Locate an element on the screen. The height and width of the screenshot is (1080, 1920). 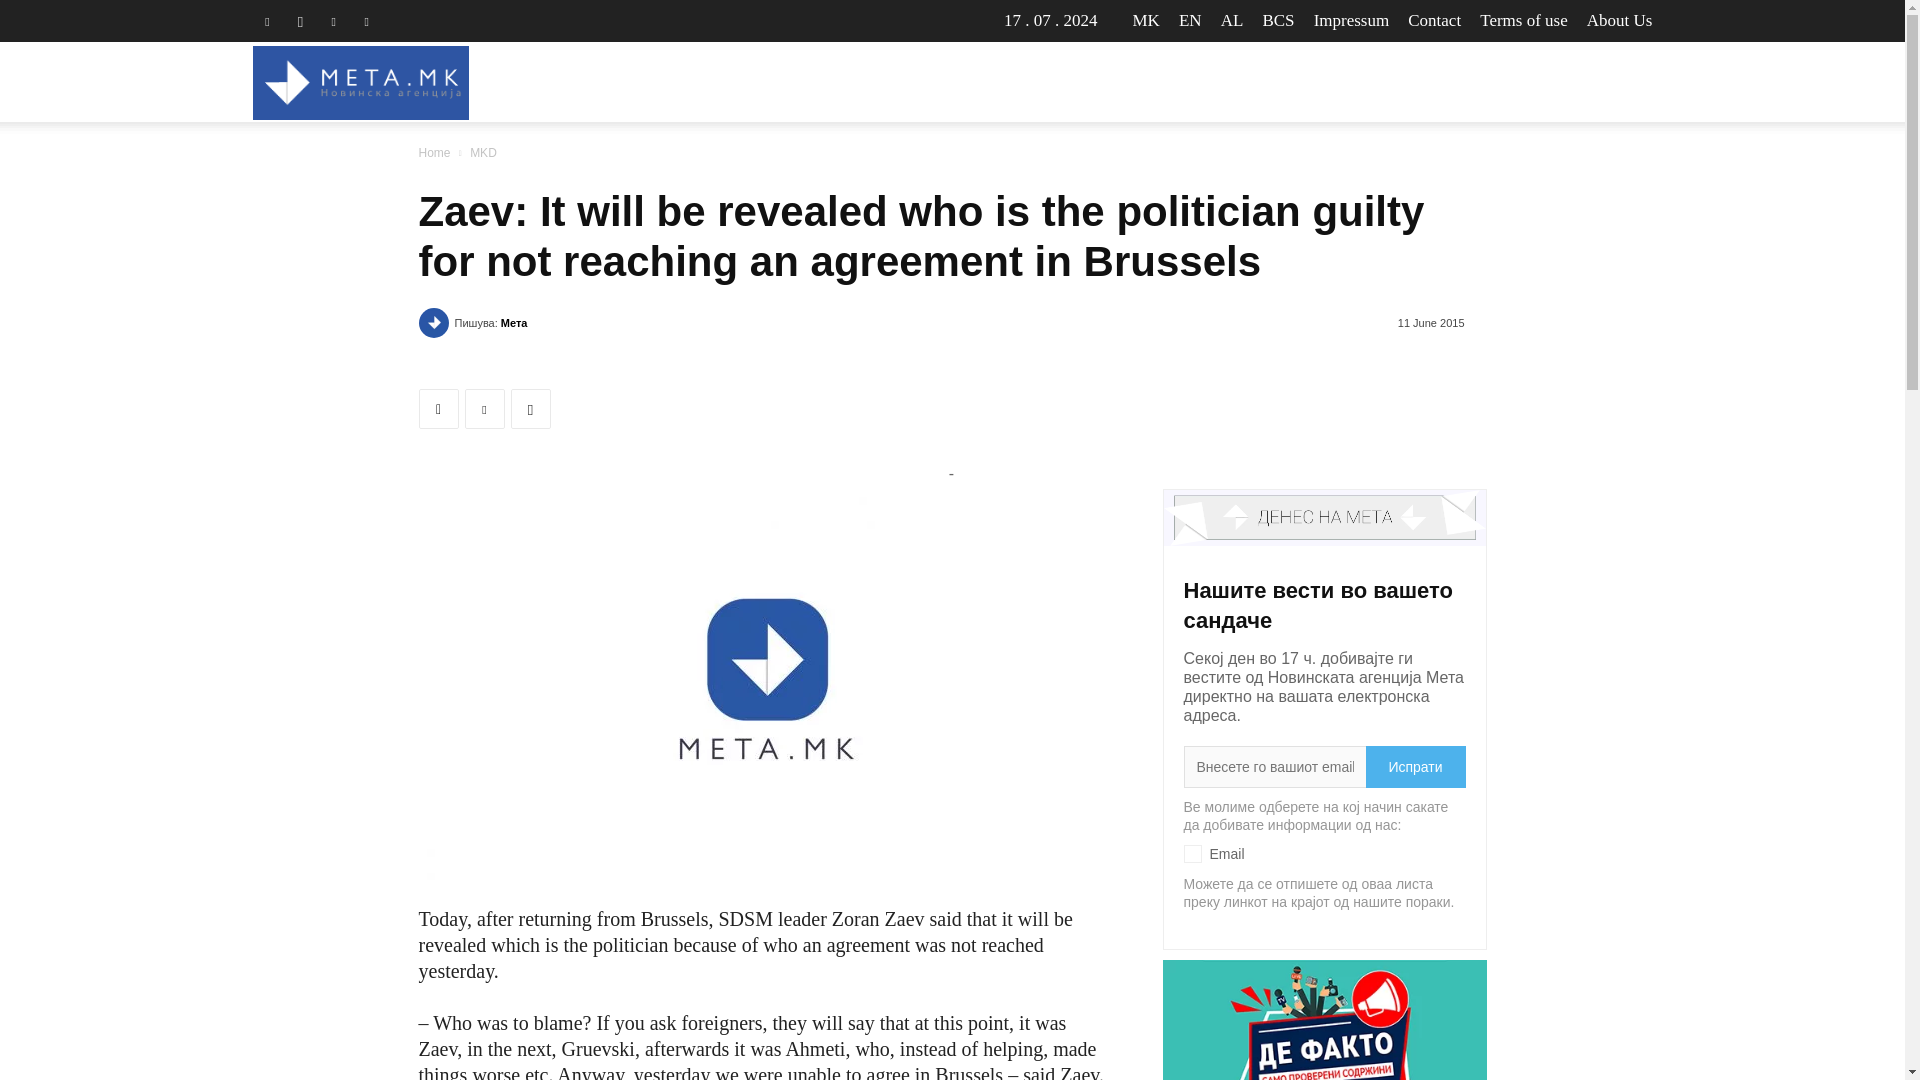
Meta.mk is located at coordinates (360, 82).